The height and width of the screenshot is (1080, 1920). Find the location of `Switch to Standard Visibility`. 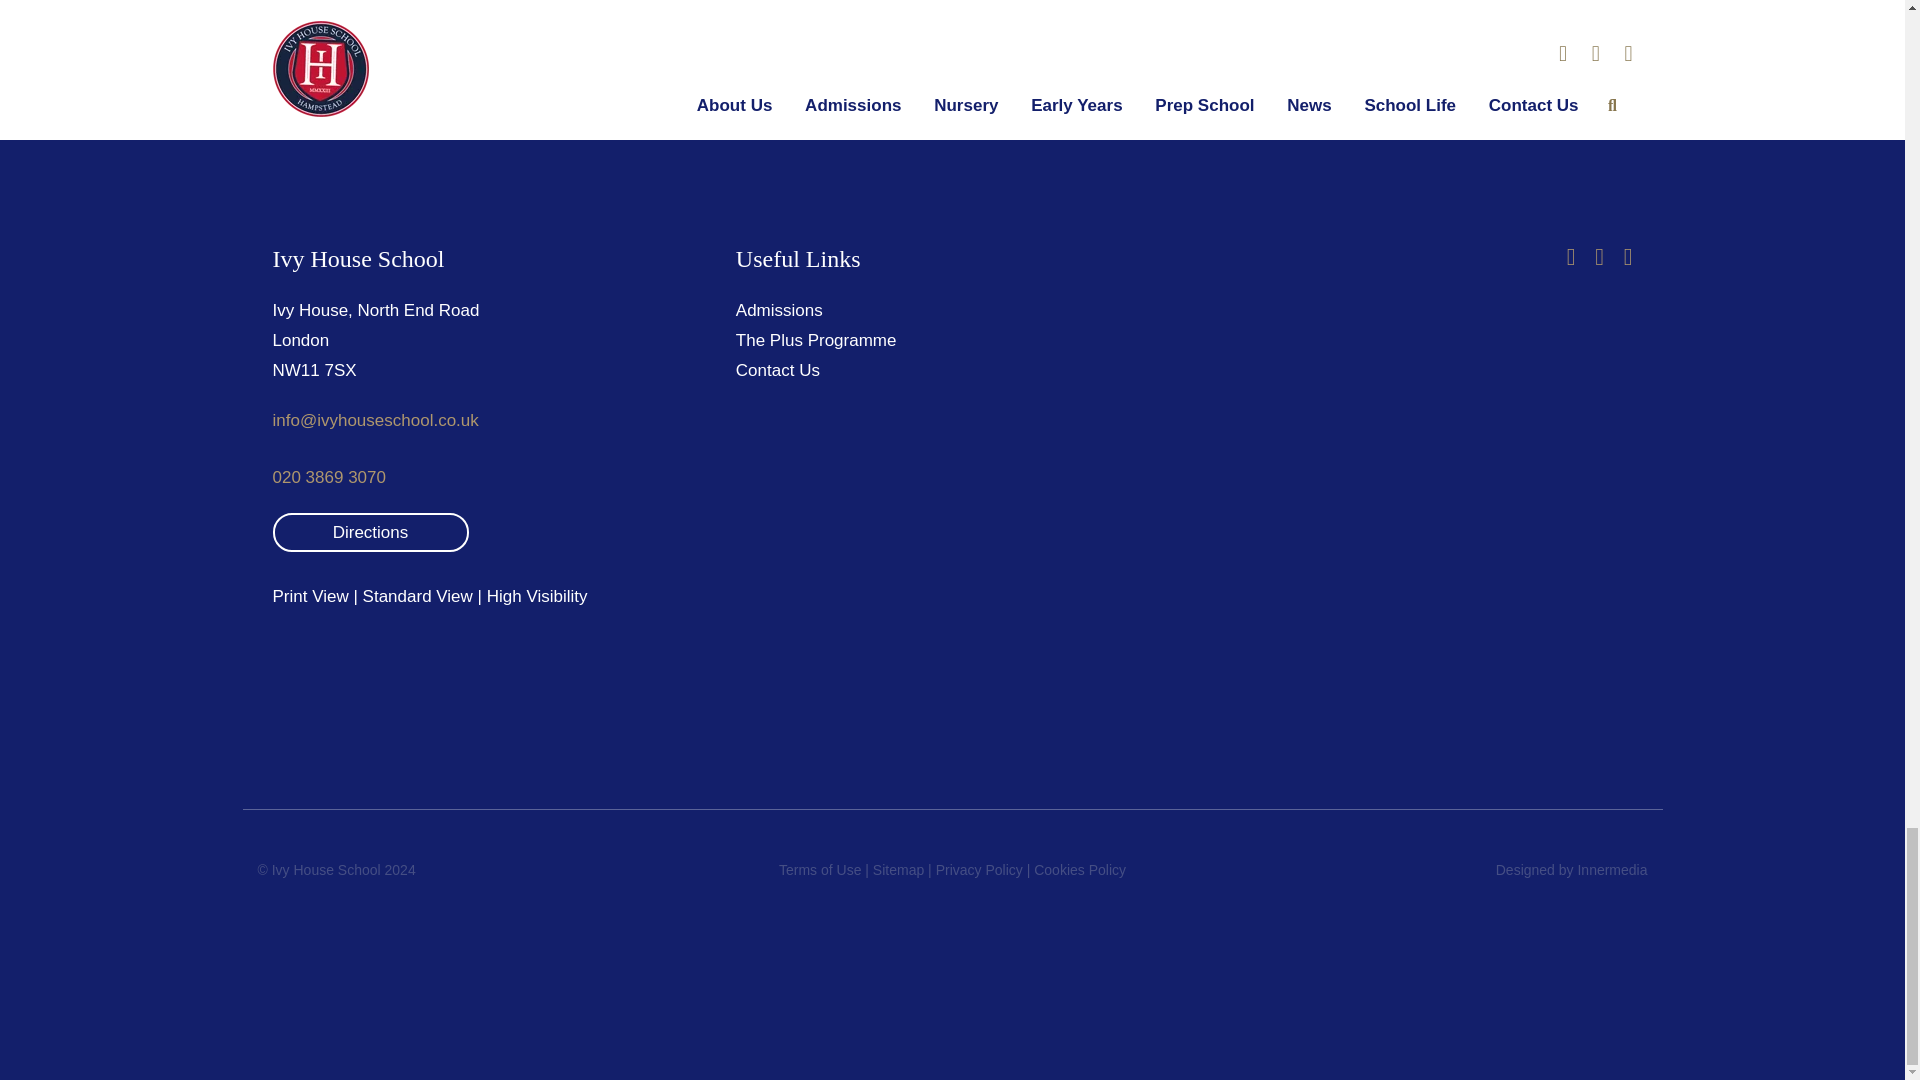

Switch to Standard Visibility is located at coordinates (417, 596).